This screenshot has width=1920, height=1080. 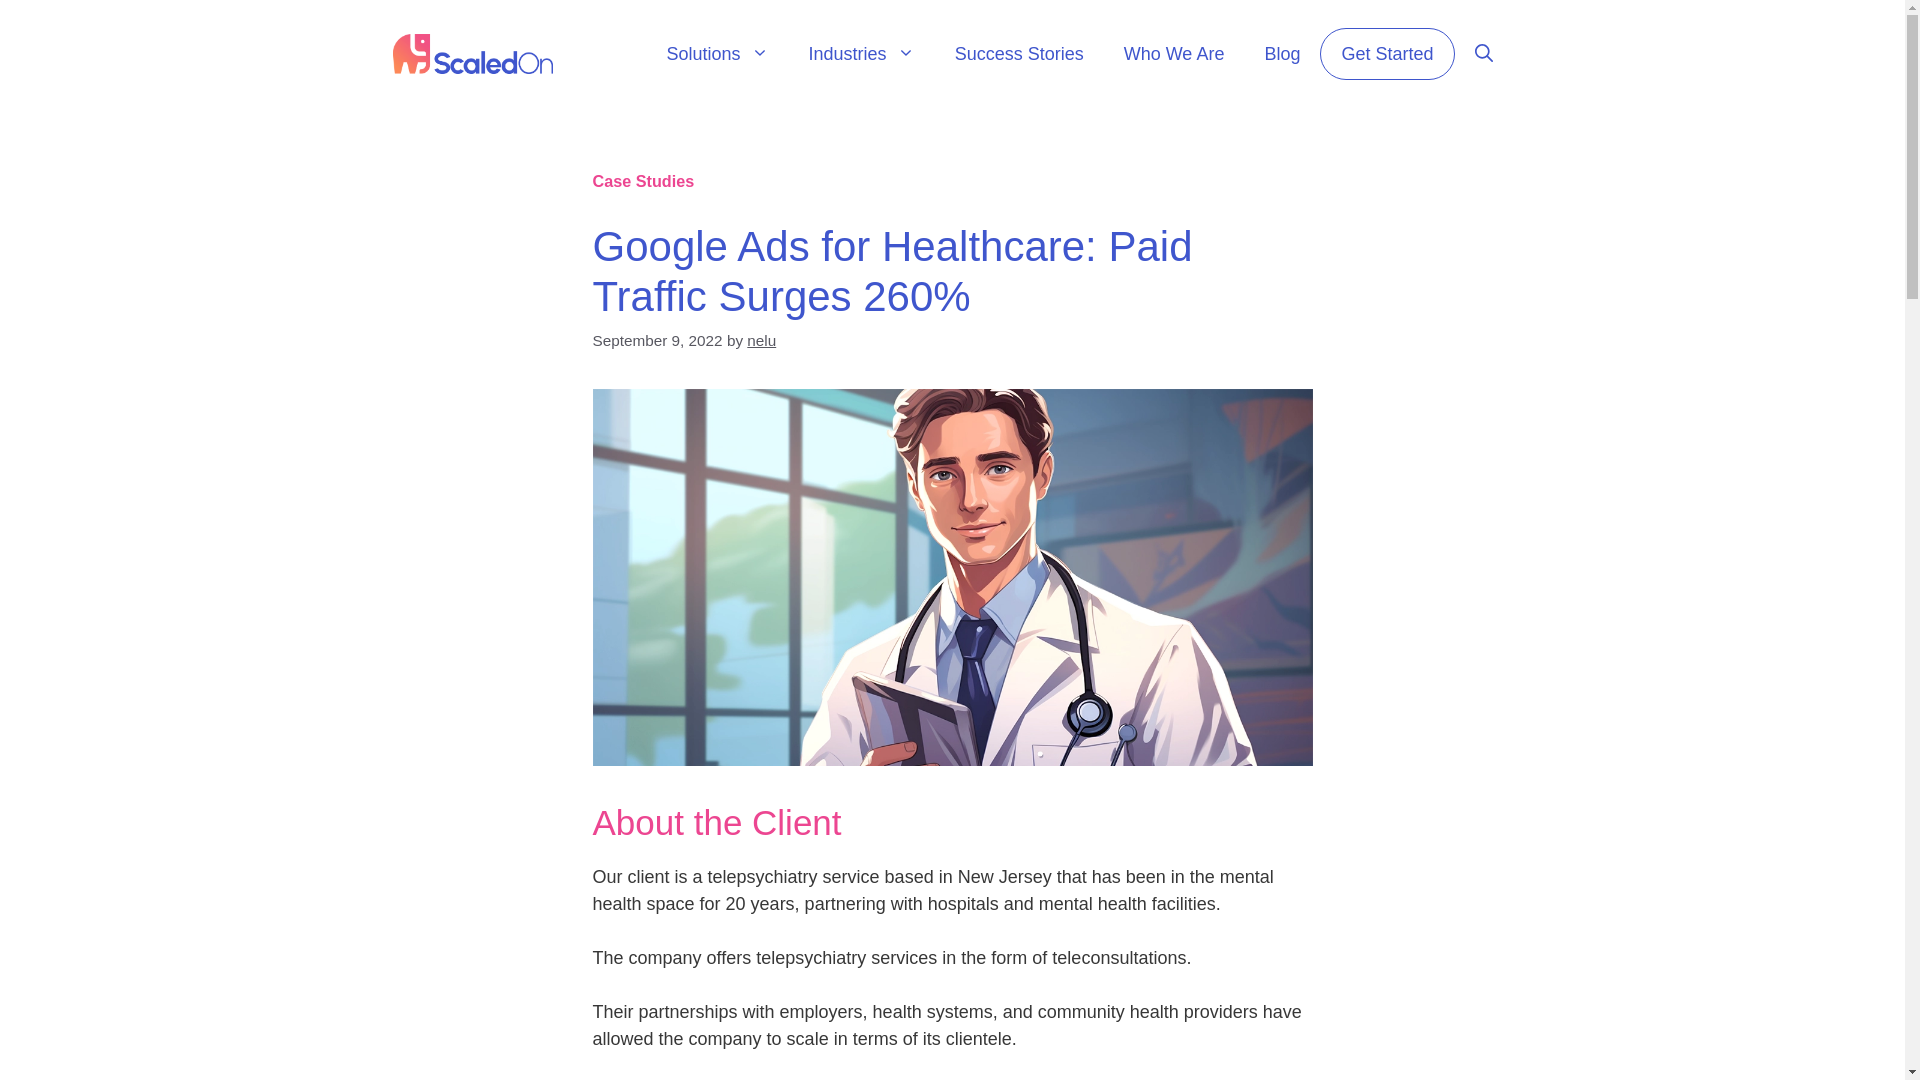 What do you see at coordinates (1174, 54) in the screenshot?
I see `Who We Are` at bounding box center [1174, 54].